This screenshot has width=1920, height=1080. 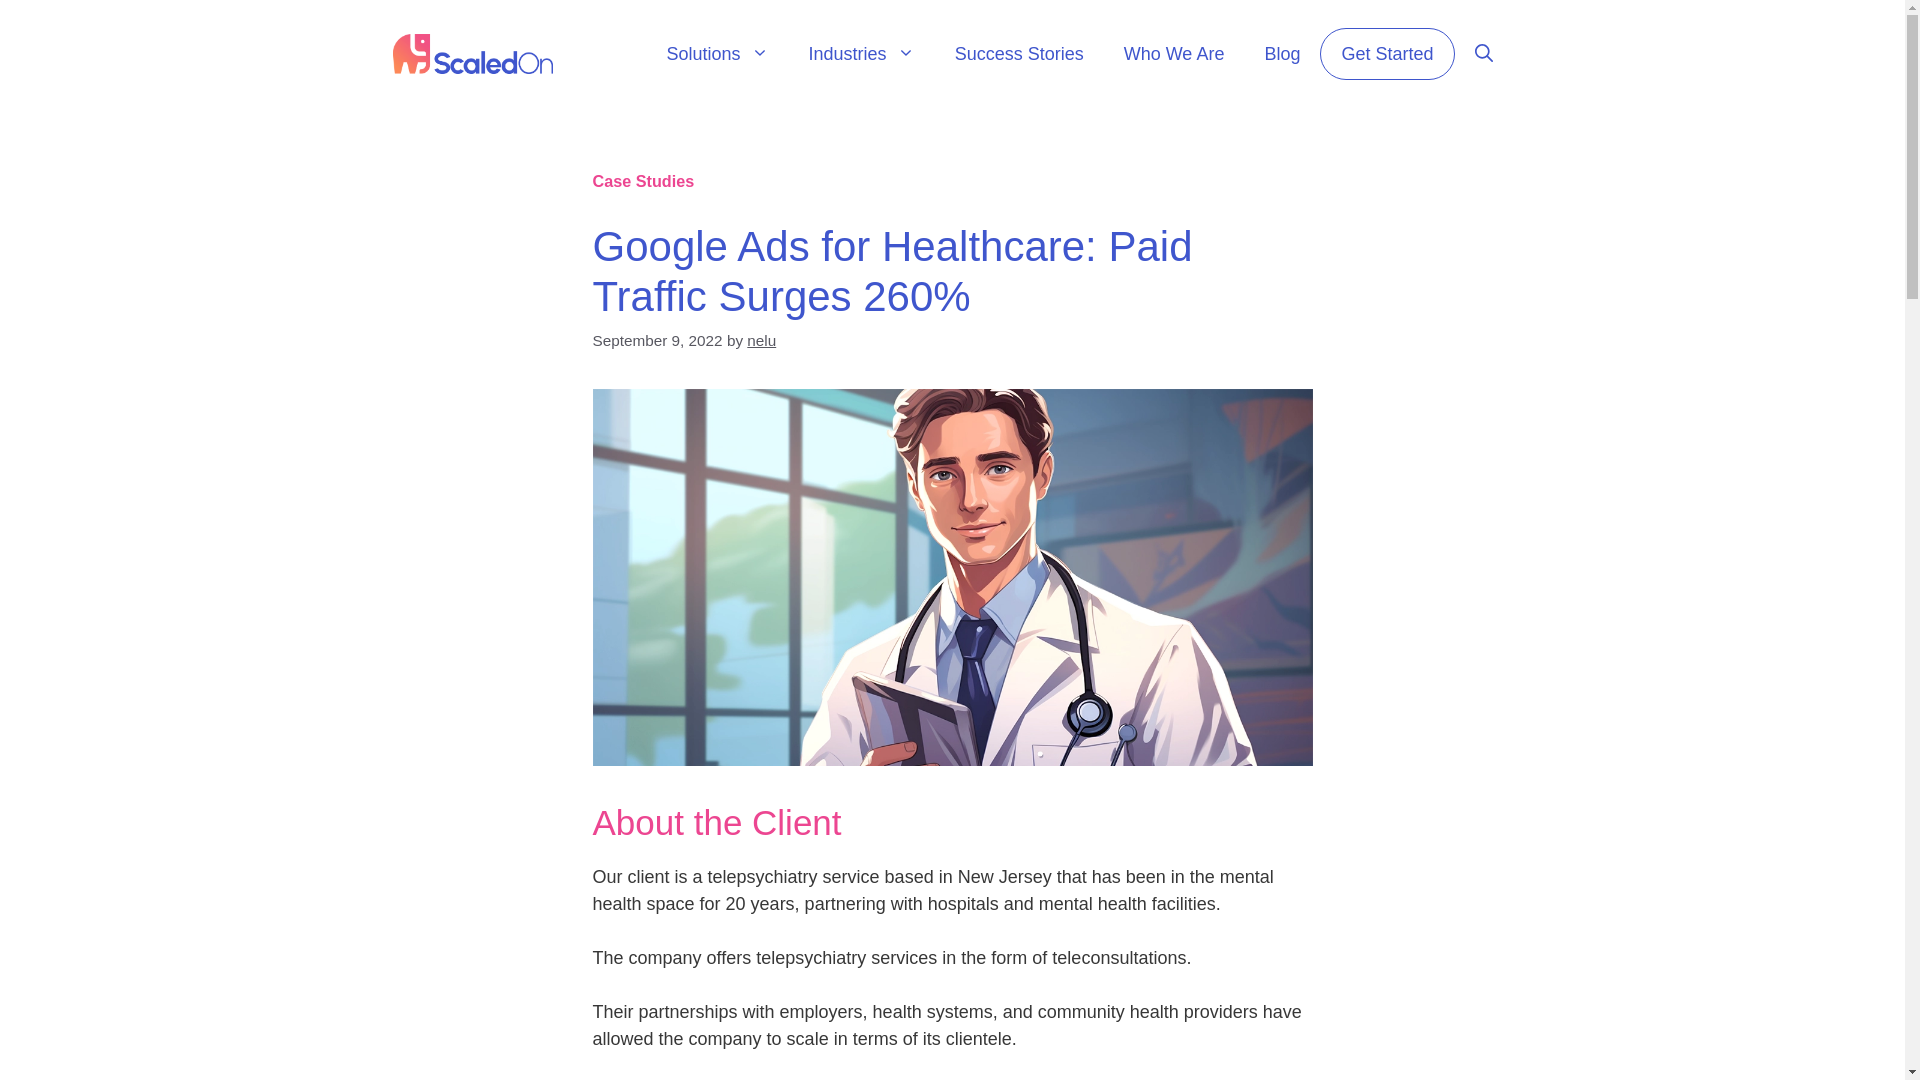 What do you see at coordinates (1174, 54) in the screenshot?
I see `Who We Are` at bounding box center [1174, 54].